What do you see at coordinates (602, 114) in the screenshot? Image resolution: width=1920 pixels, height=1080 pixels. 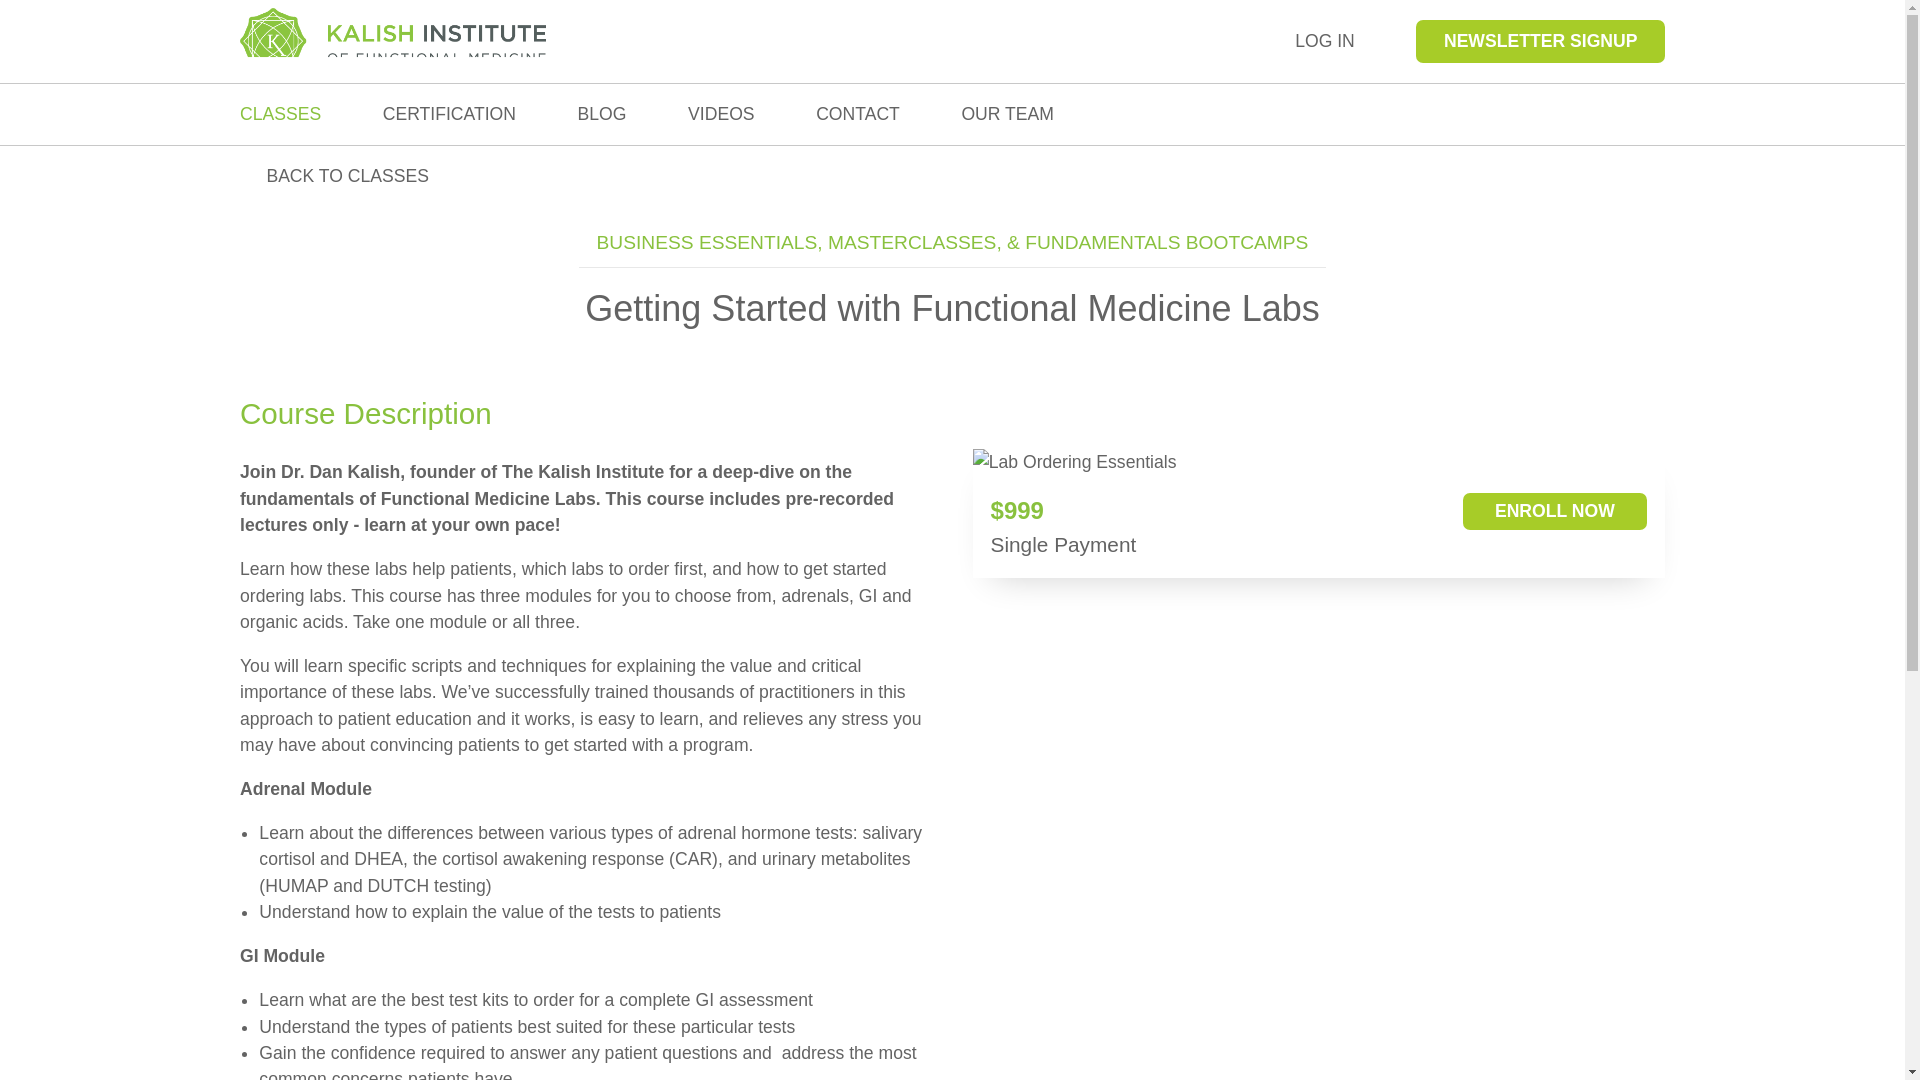 I see `BLOG` at bounding box center [602, 114].